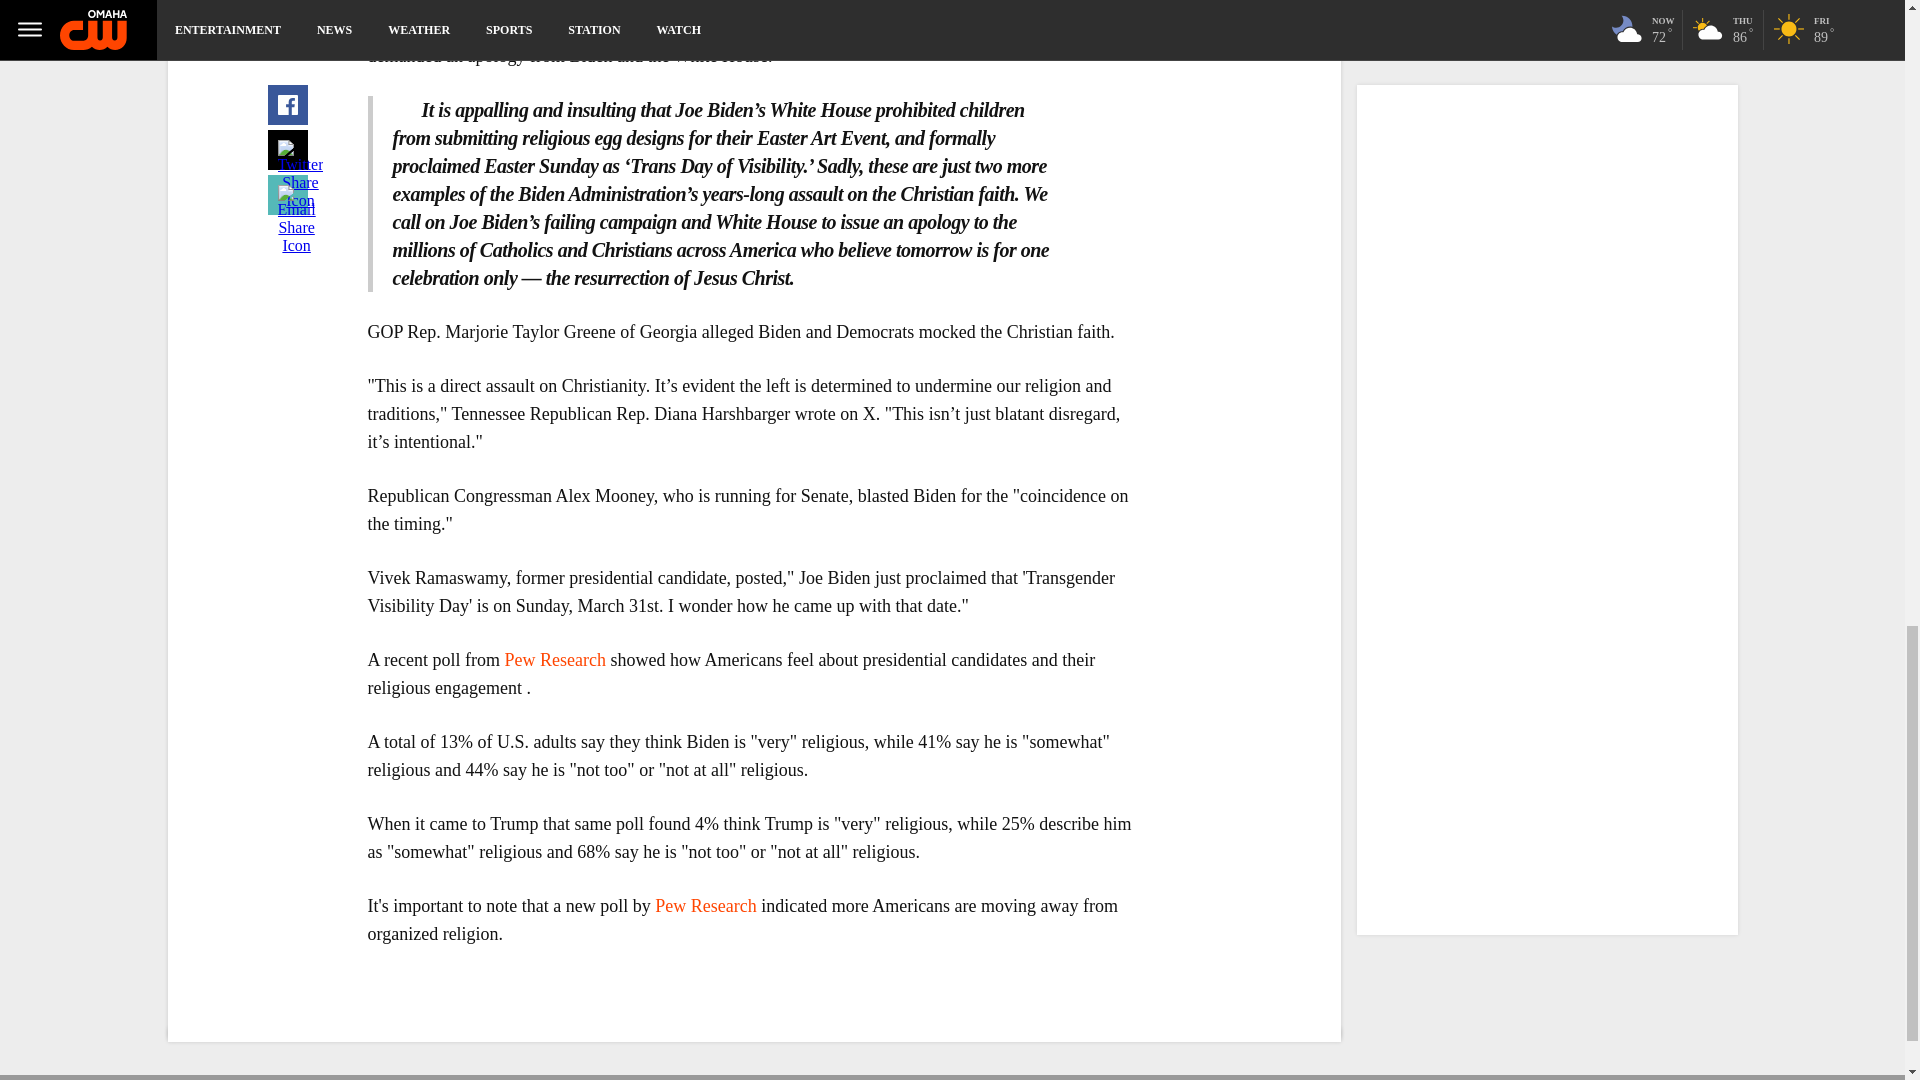  I want to click on Trump's campaign, so click(563, 28).